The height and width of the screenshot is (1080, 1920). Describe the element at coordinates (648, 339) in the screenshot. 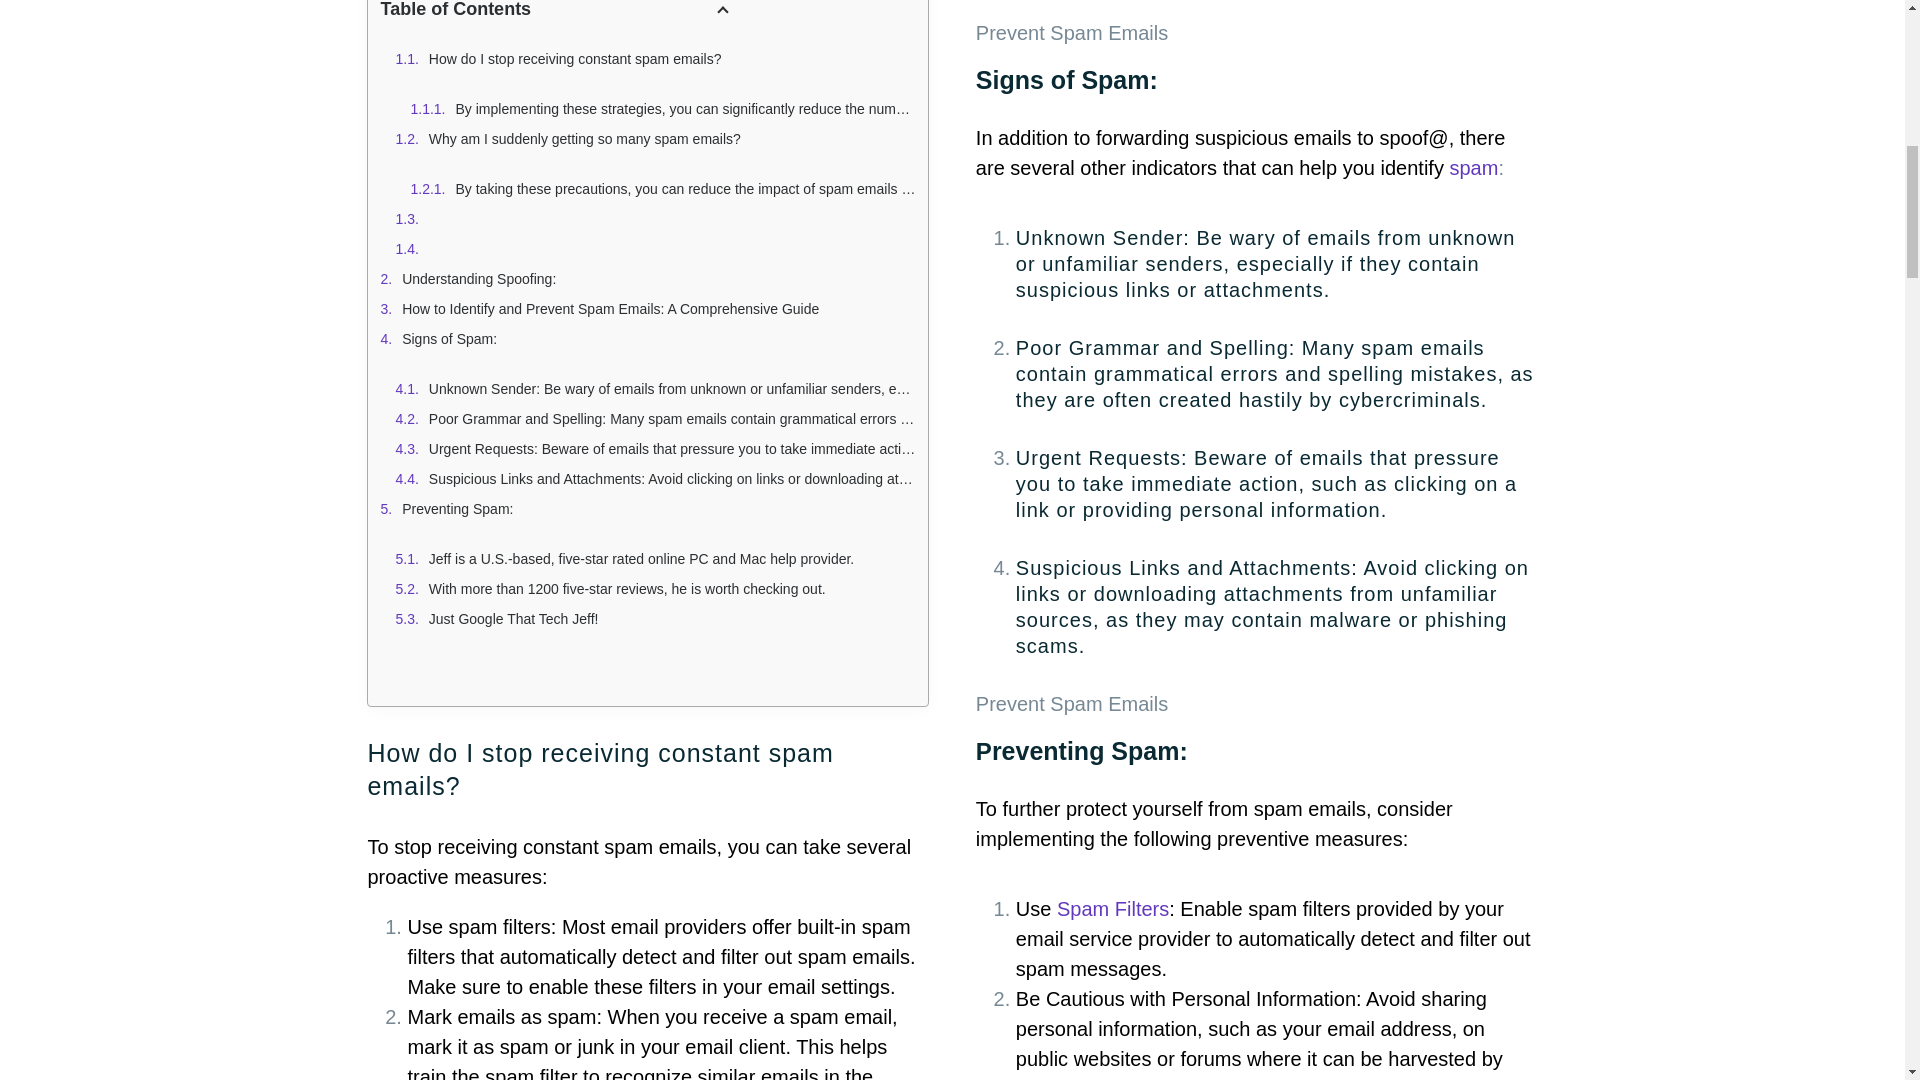

I see `Signs of Spam:` at that location.